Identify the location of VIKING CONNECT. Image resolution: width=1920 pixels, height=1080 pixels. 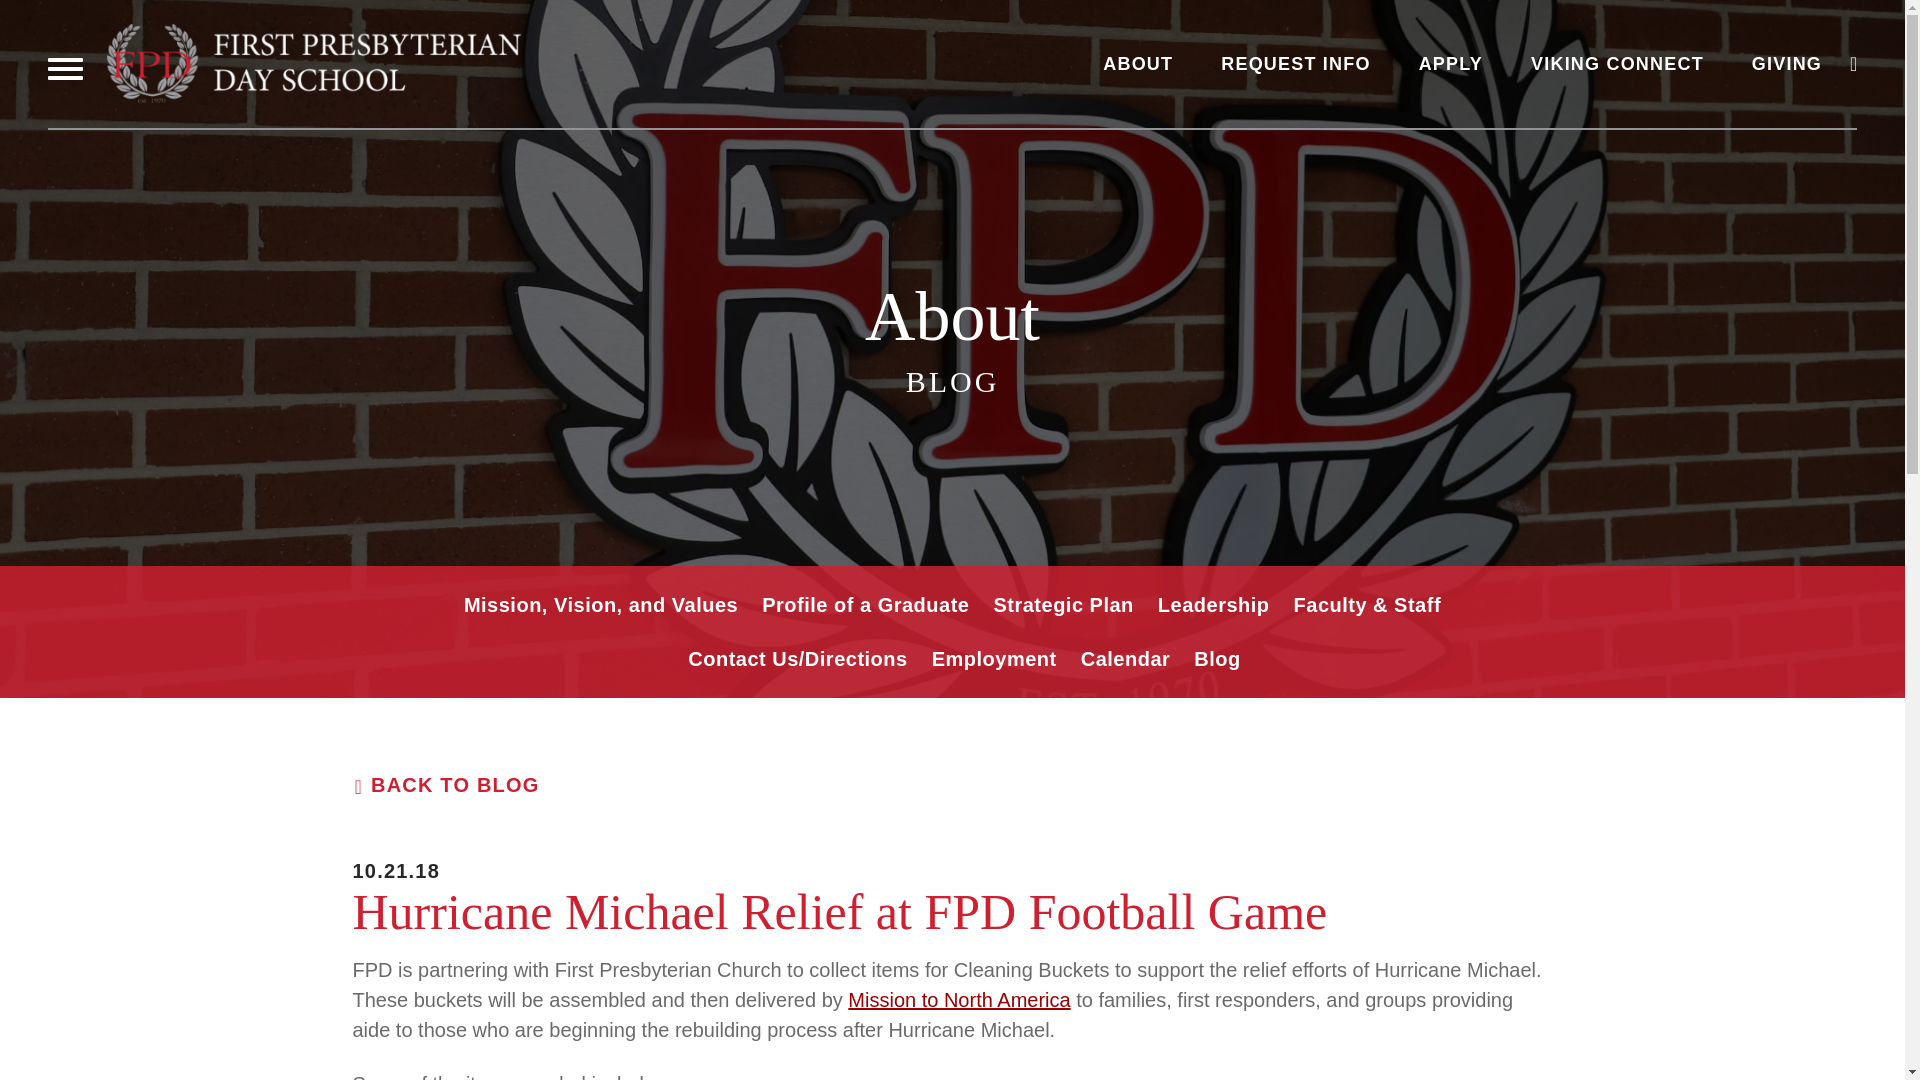
(1617, 64).